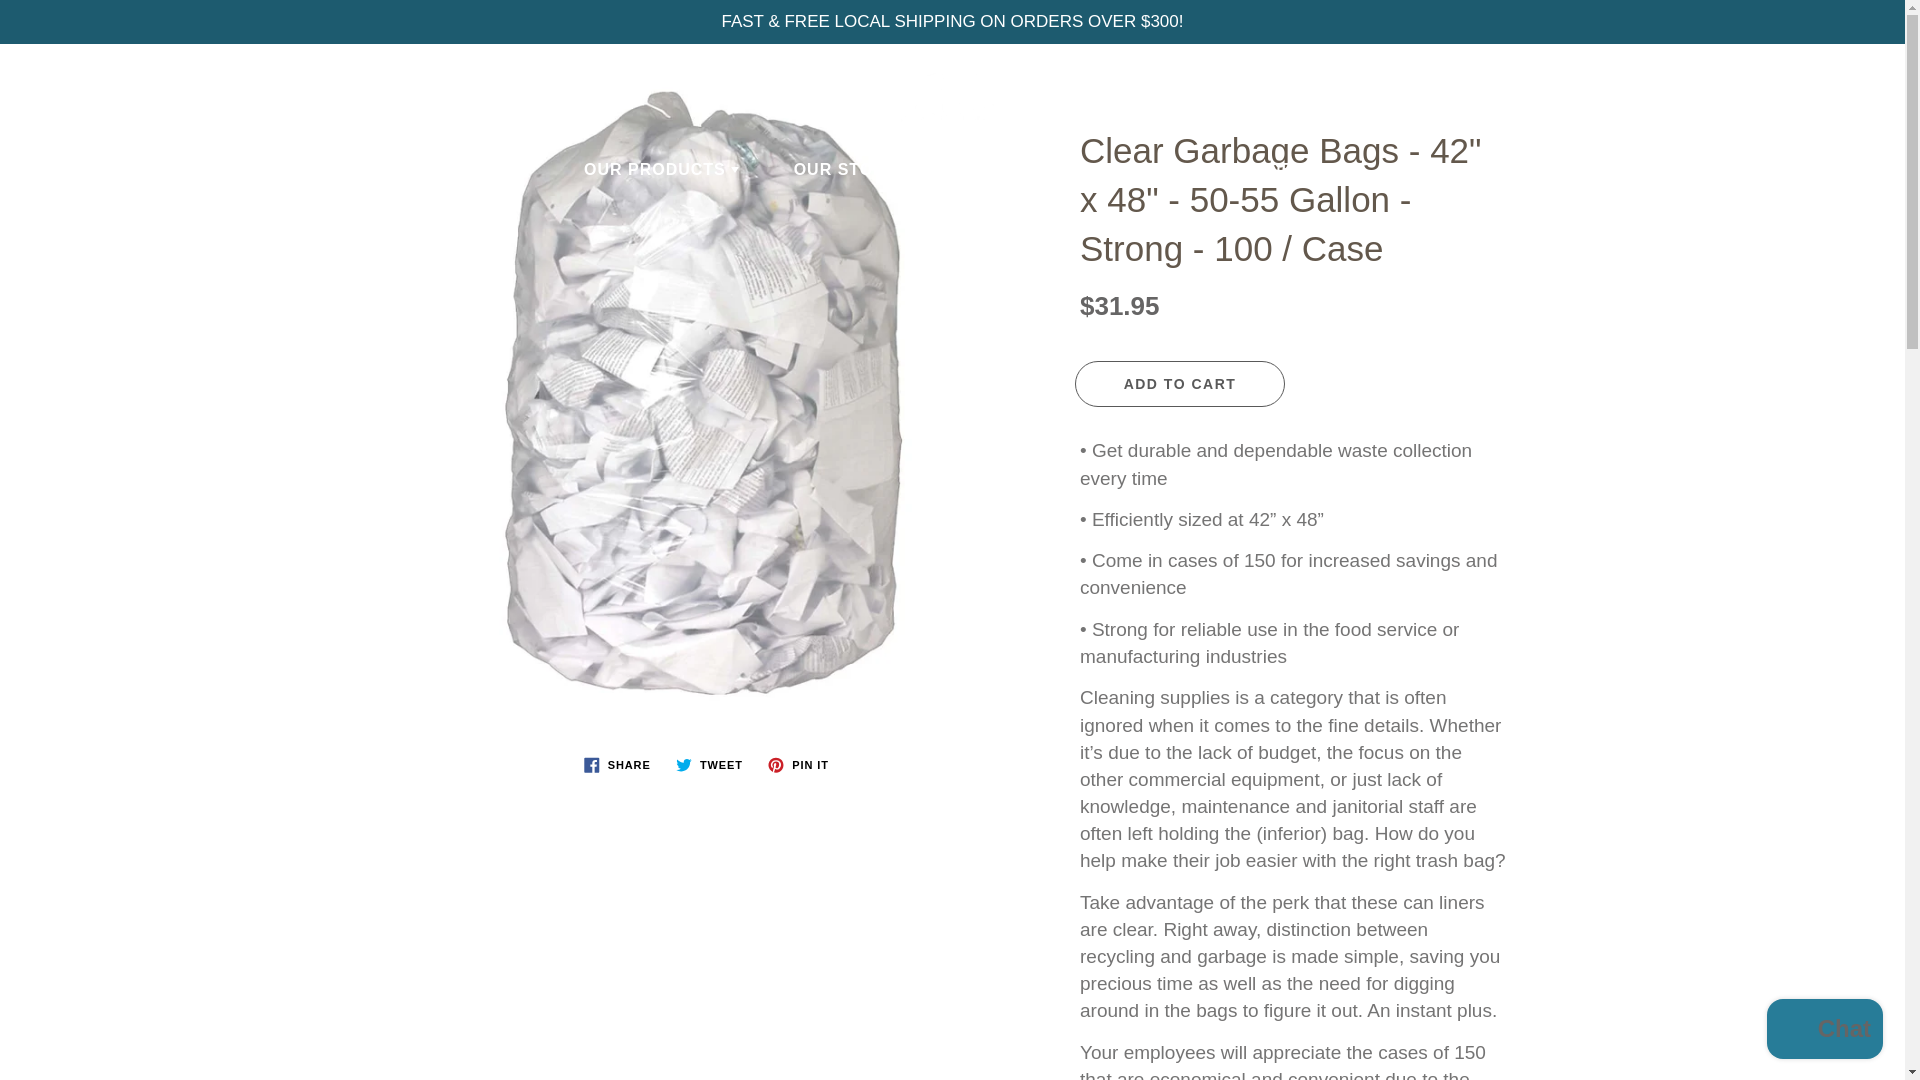 This screenshot has width=1920, height=1080. What do you see at coordinates (709, 764) in the screenshot?
I see `Tweet on Twitter` at bounding box center [709, 764].